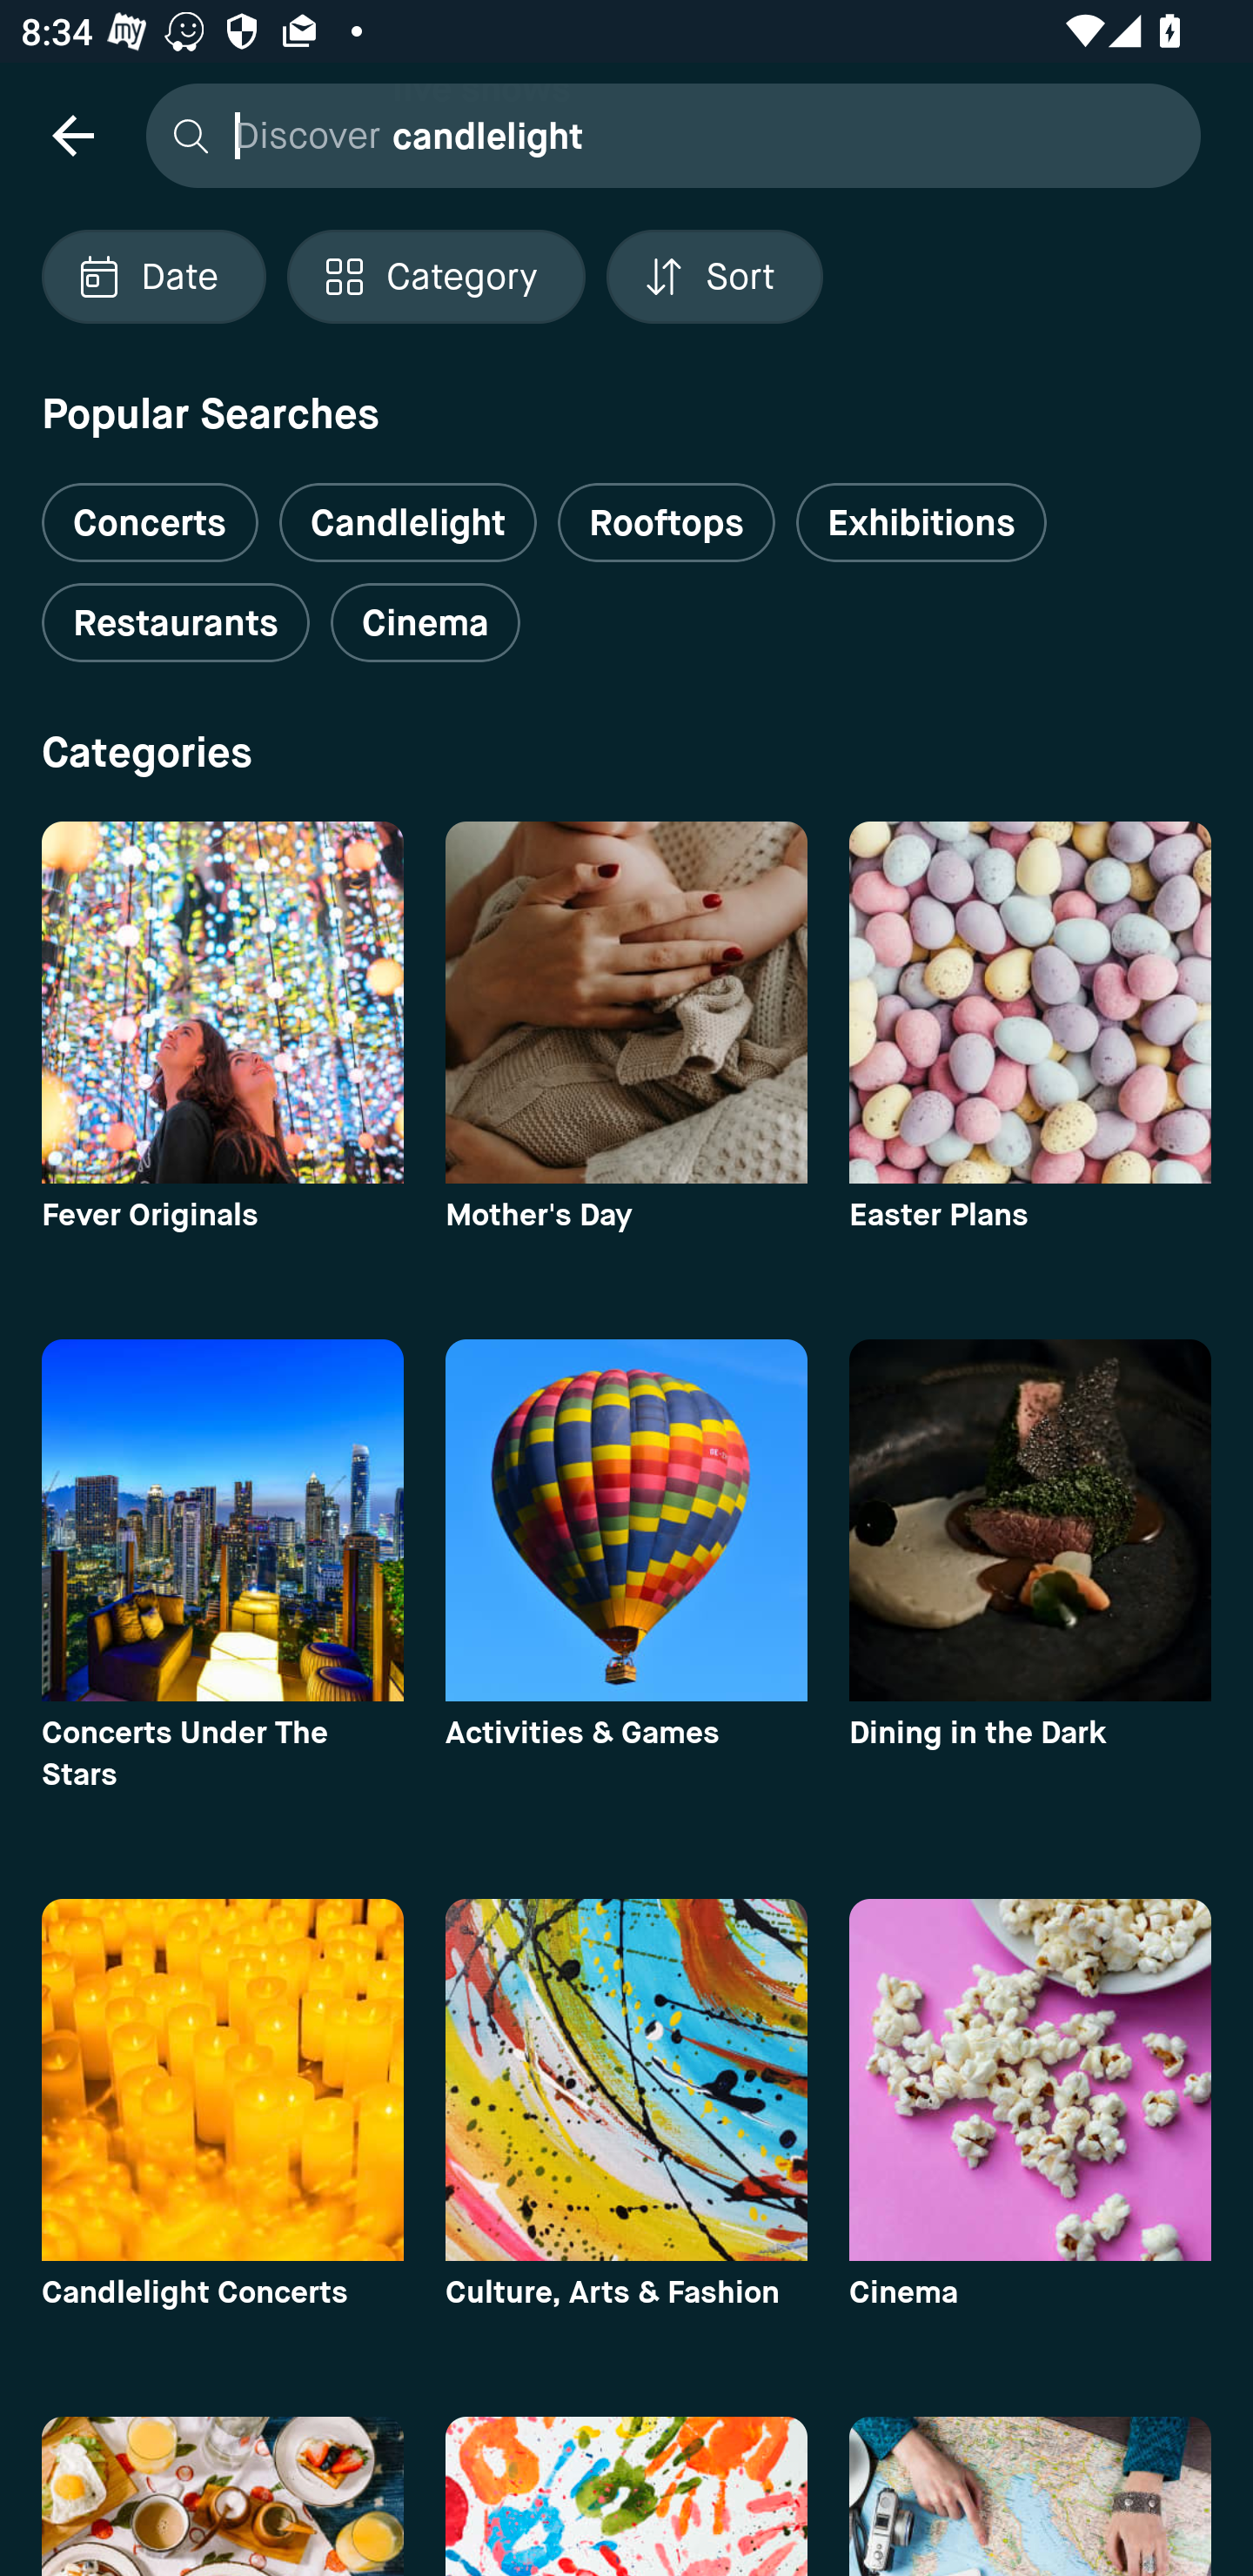 Image resolution: width=1253 pixels, height=2576 pixels. I want to click on category image, so click(1030, 2080).